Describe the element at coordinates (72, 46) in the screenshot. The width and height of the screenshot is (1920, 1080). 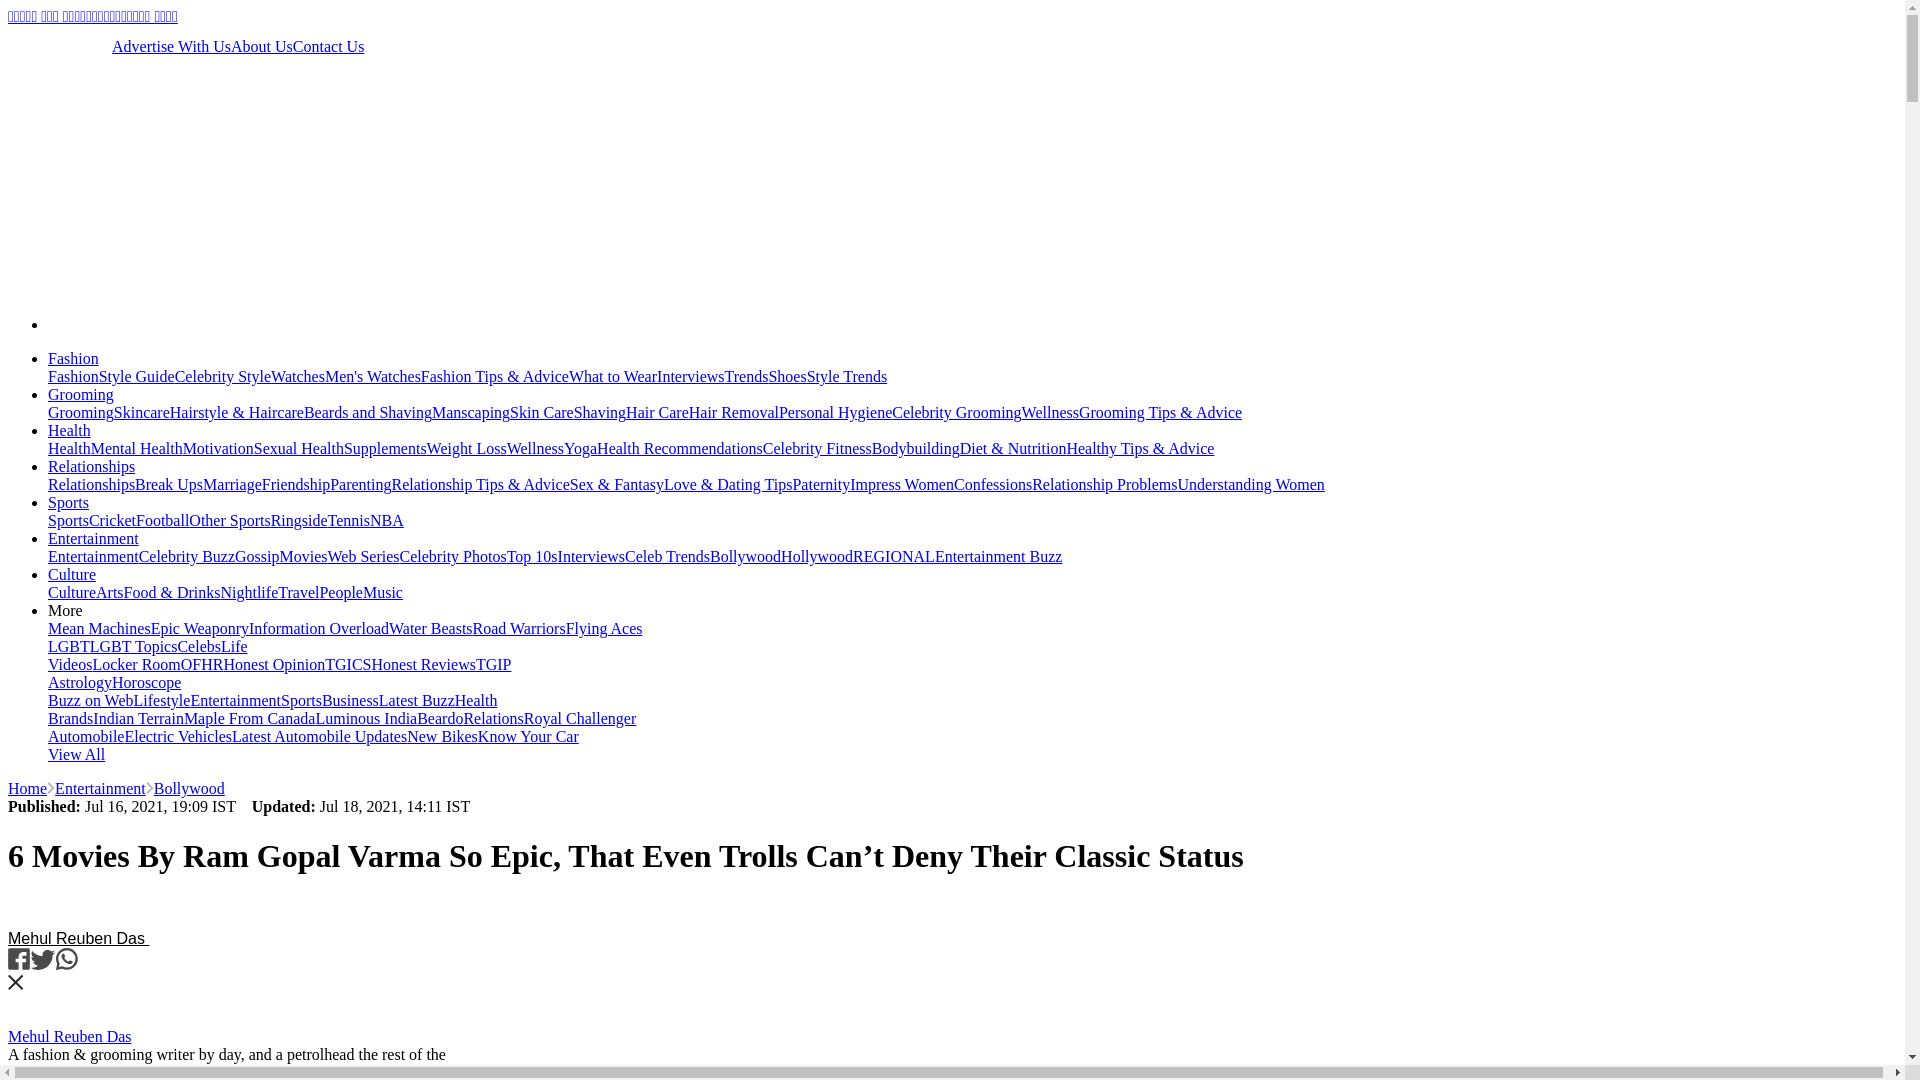
I see `TwitterX` at that location.